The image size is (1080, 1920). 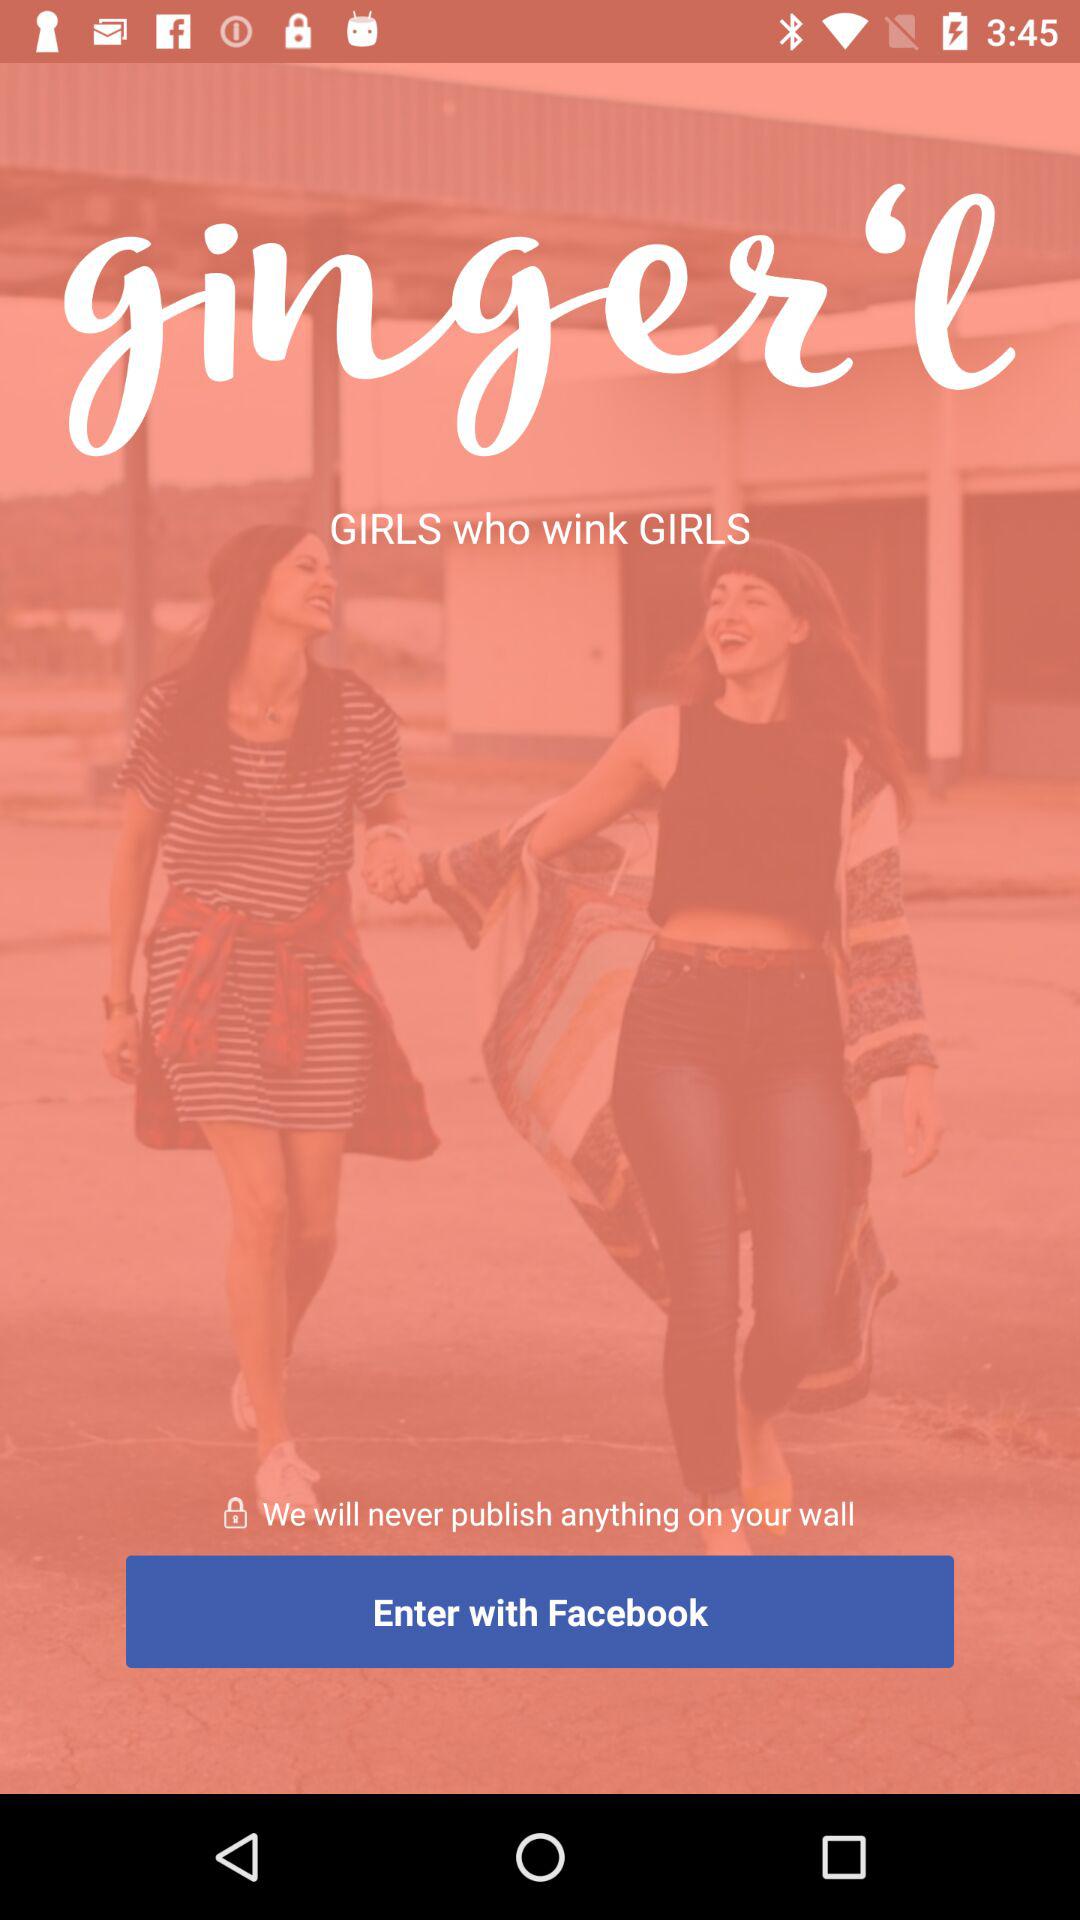 I want to click on tap item below we will never item, so click(x=540, y=1611).